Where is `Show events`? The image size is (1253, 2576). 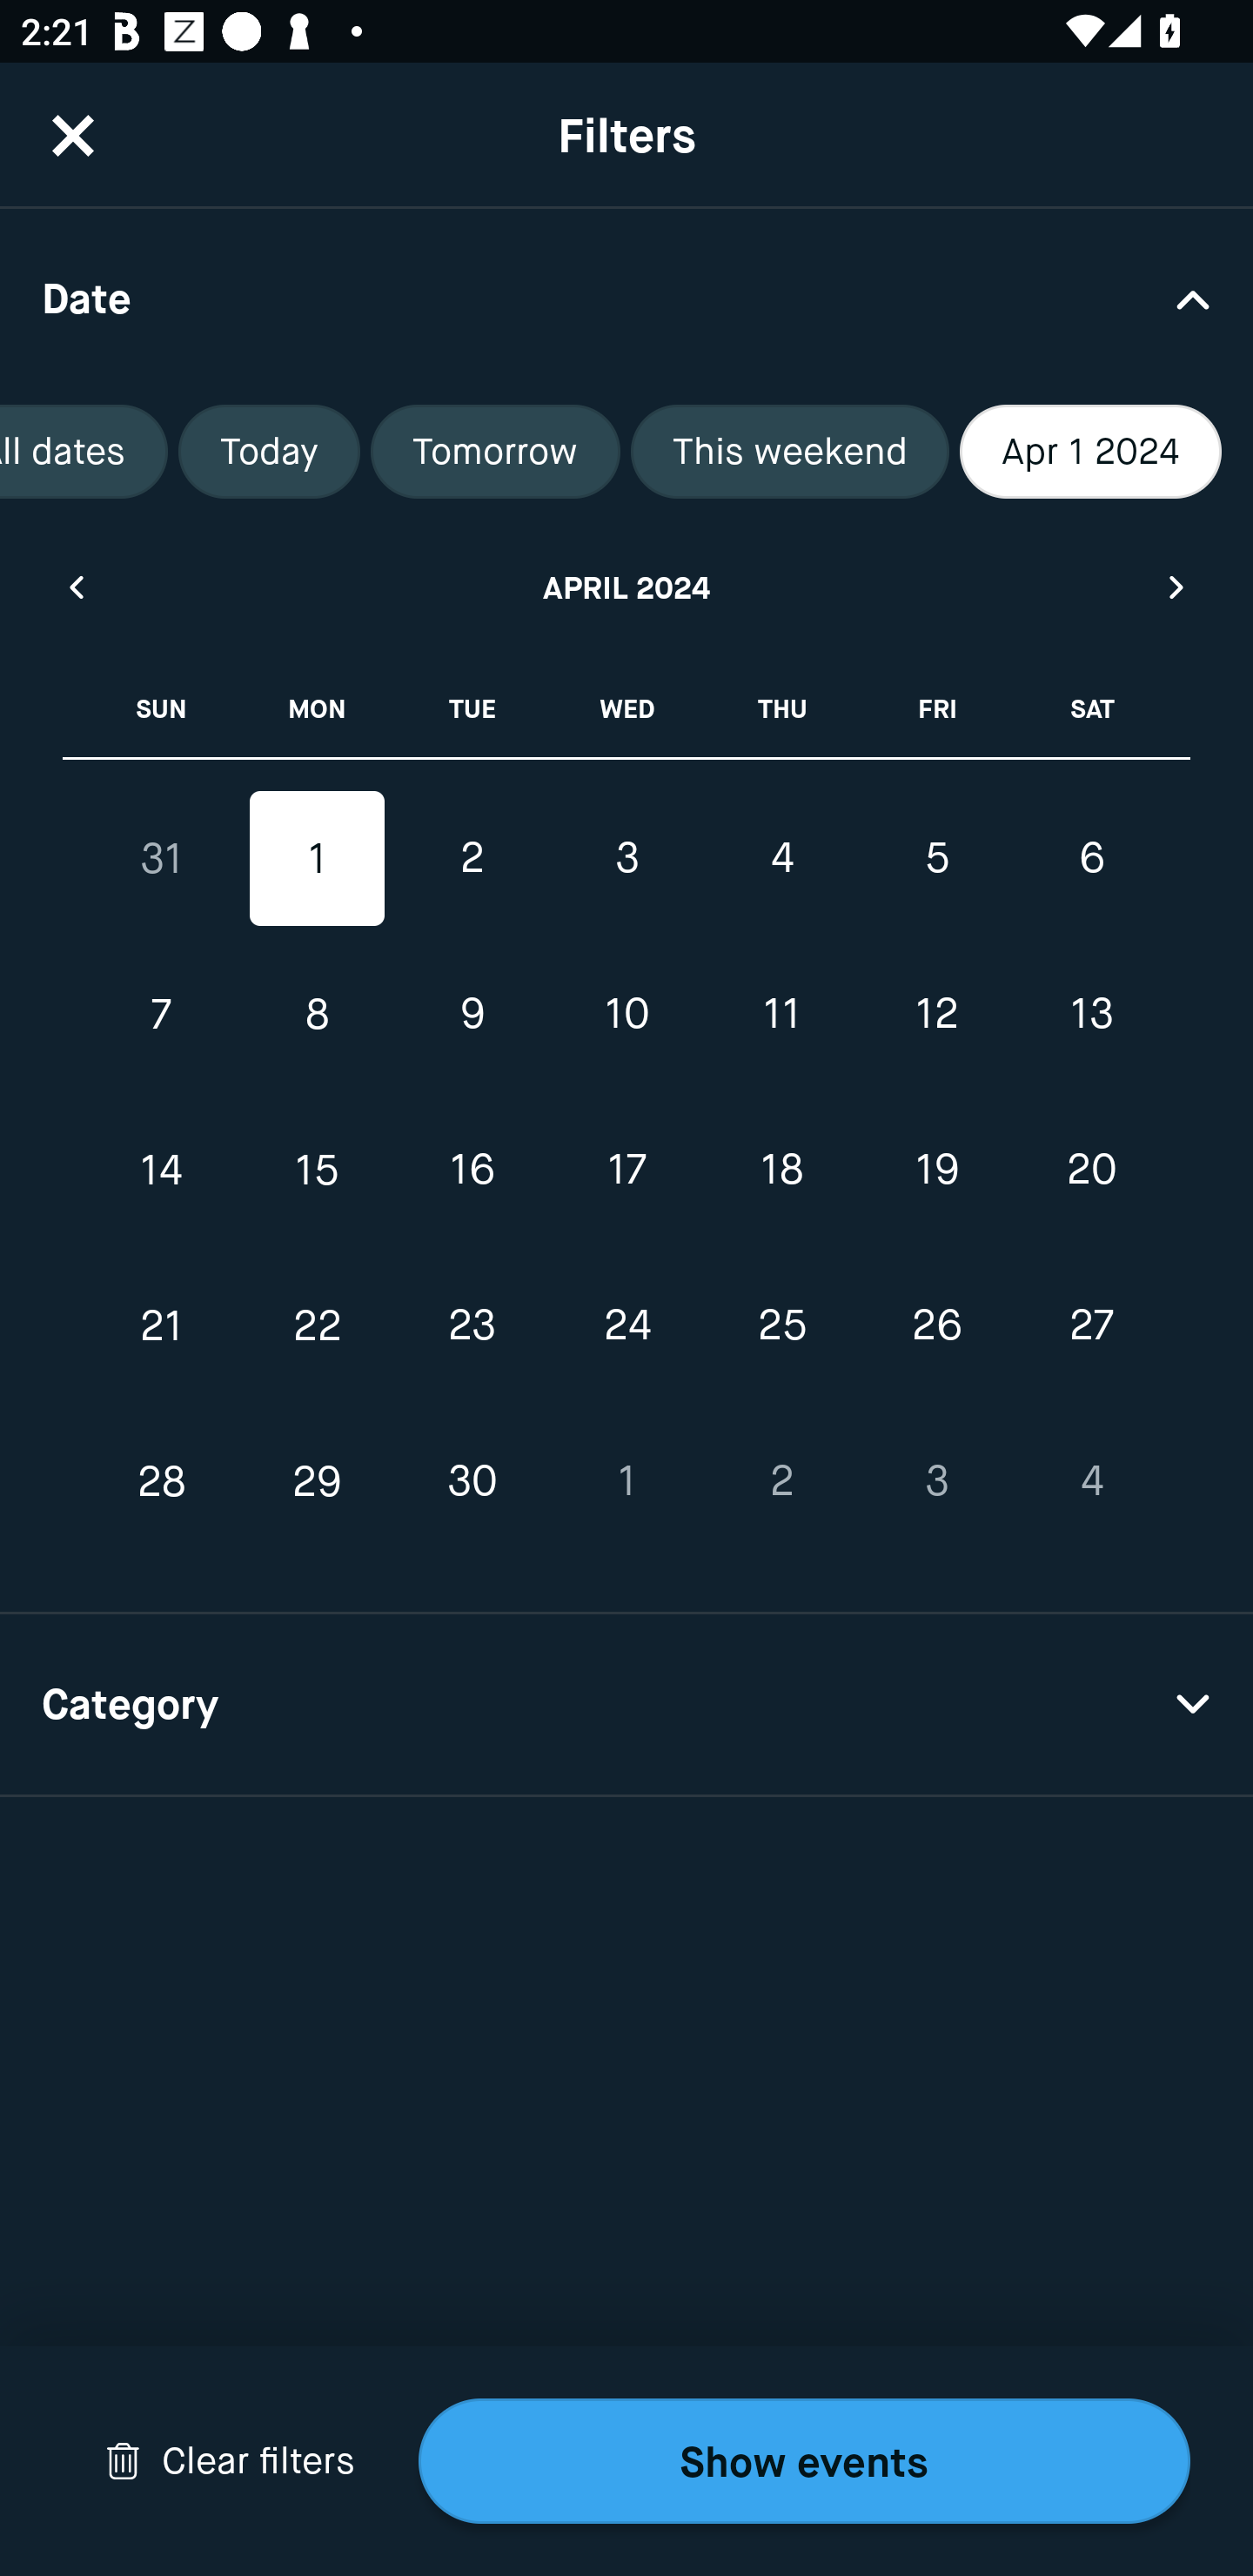 Show events is located at coordinates (804, 2461).